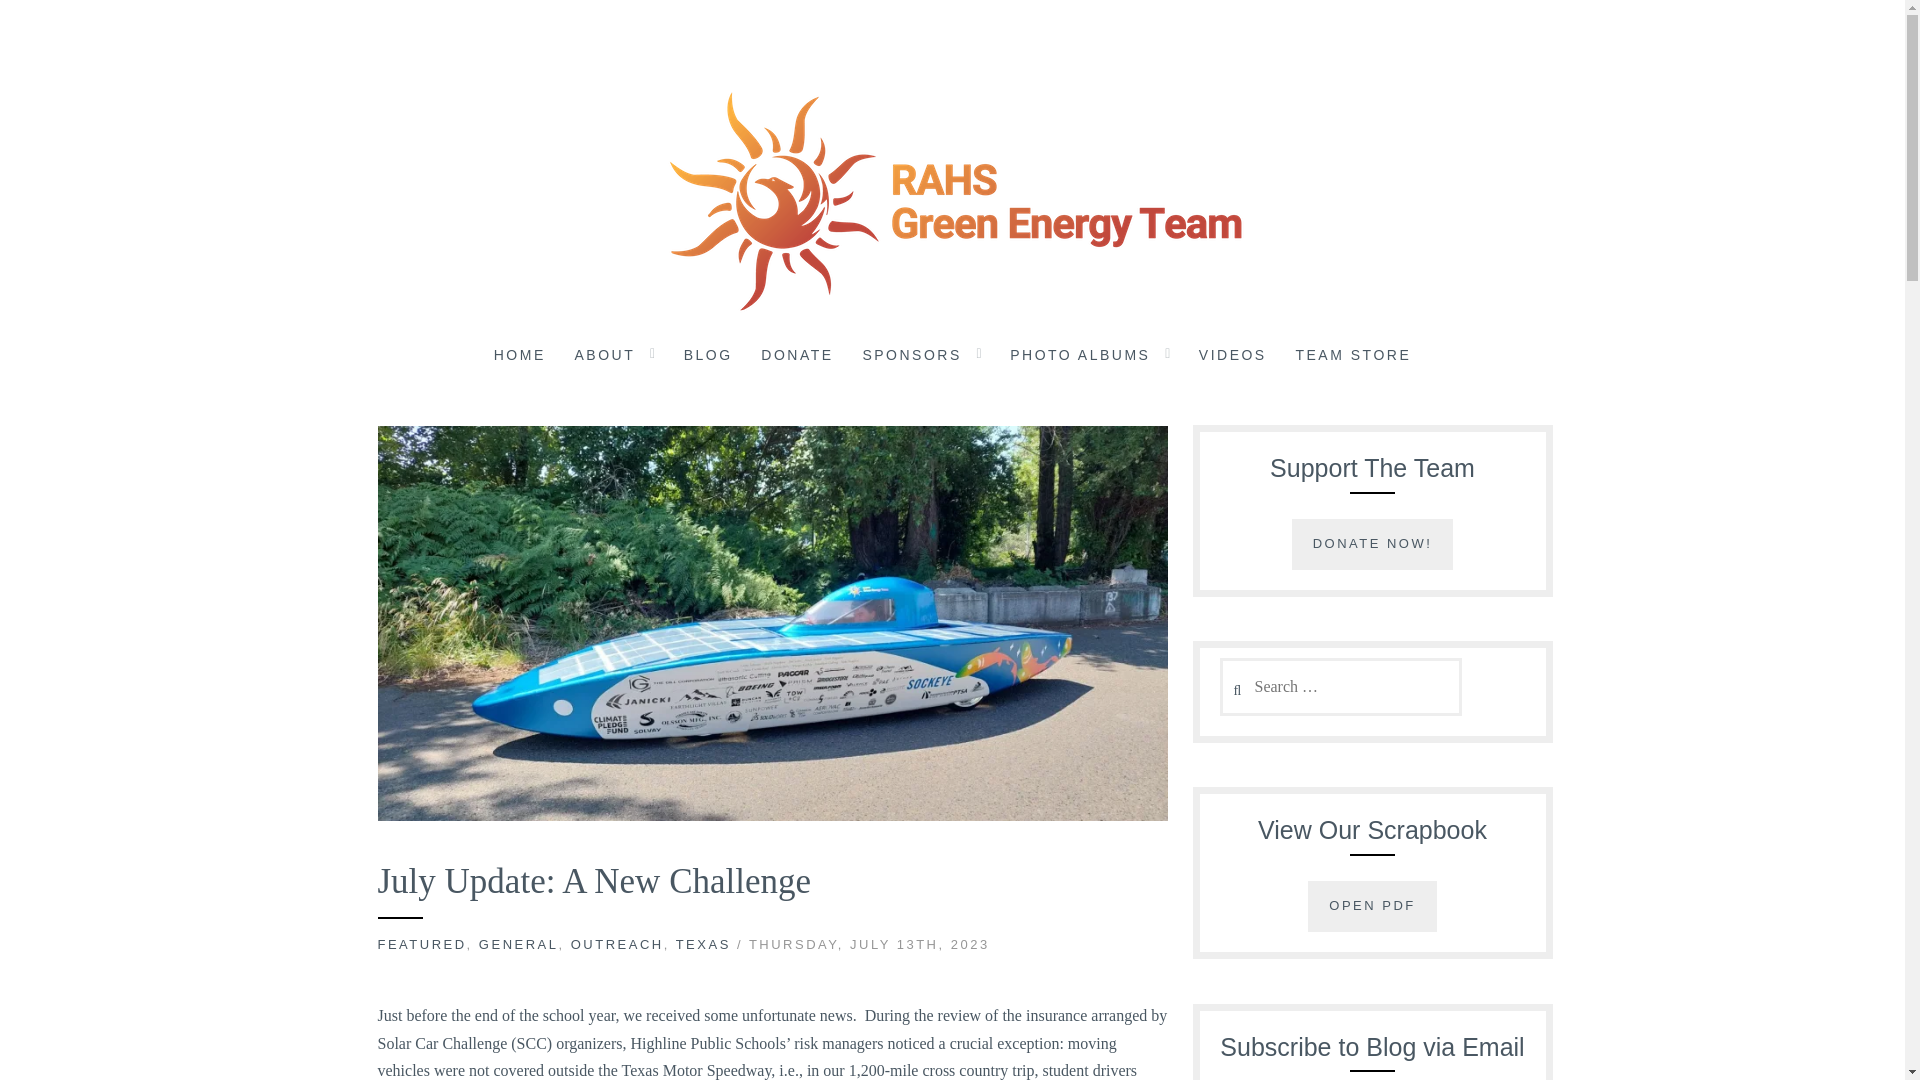 Image resolution: width=1920 pixels, height=1080 pixels. Describe the element at coordinates (1232, 357) in the screenshot. I see `VIDEOS` at that location.